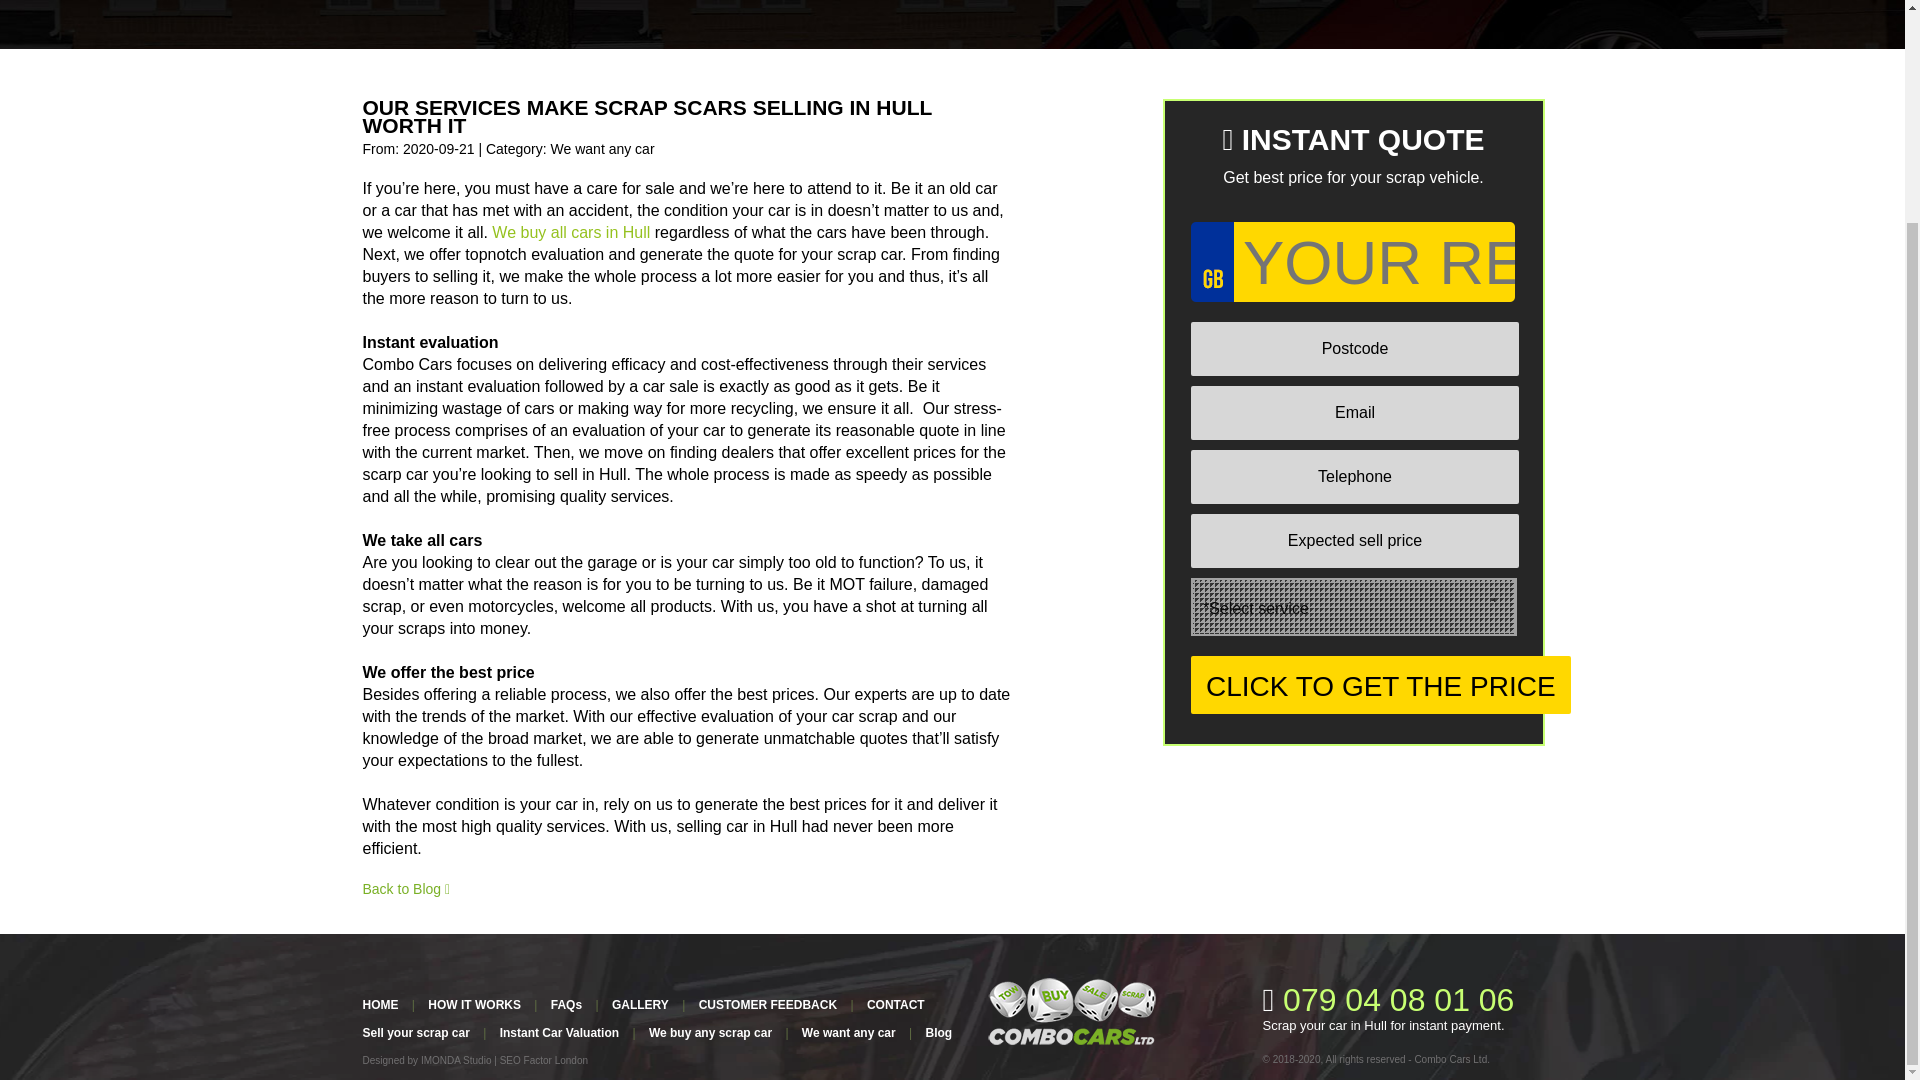 The image size is (1920, 1080). I want to click on GALLERY, so click(640, 1004).